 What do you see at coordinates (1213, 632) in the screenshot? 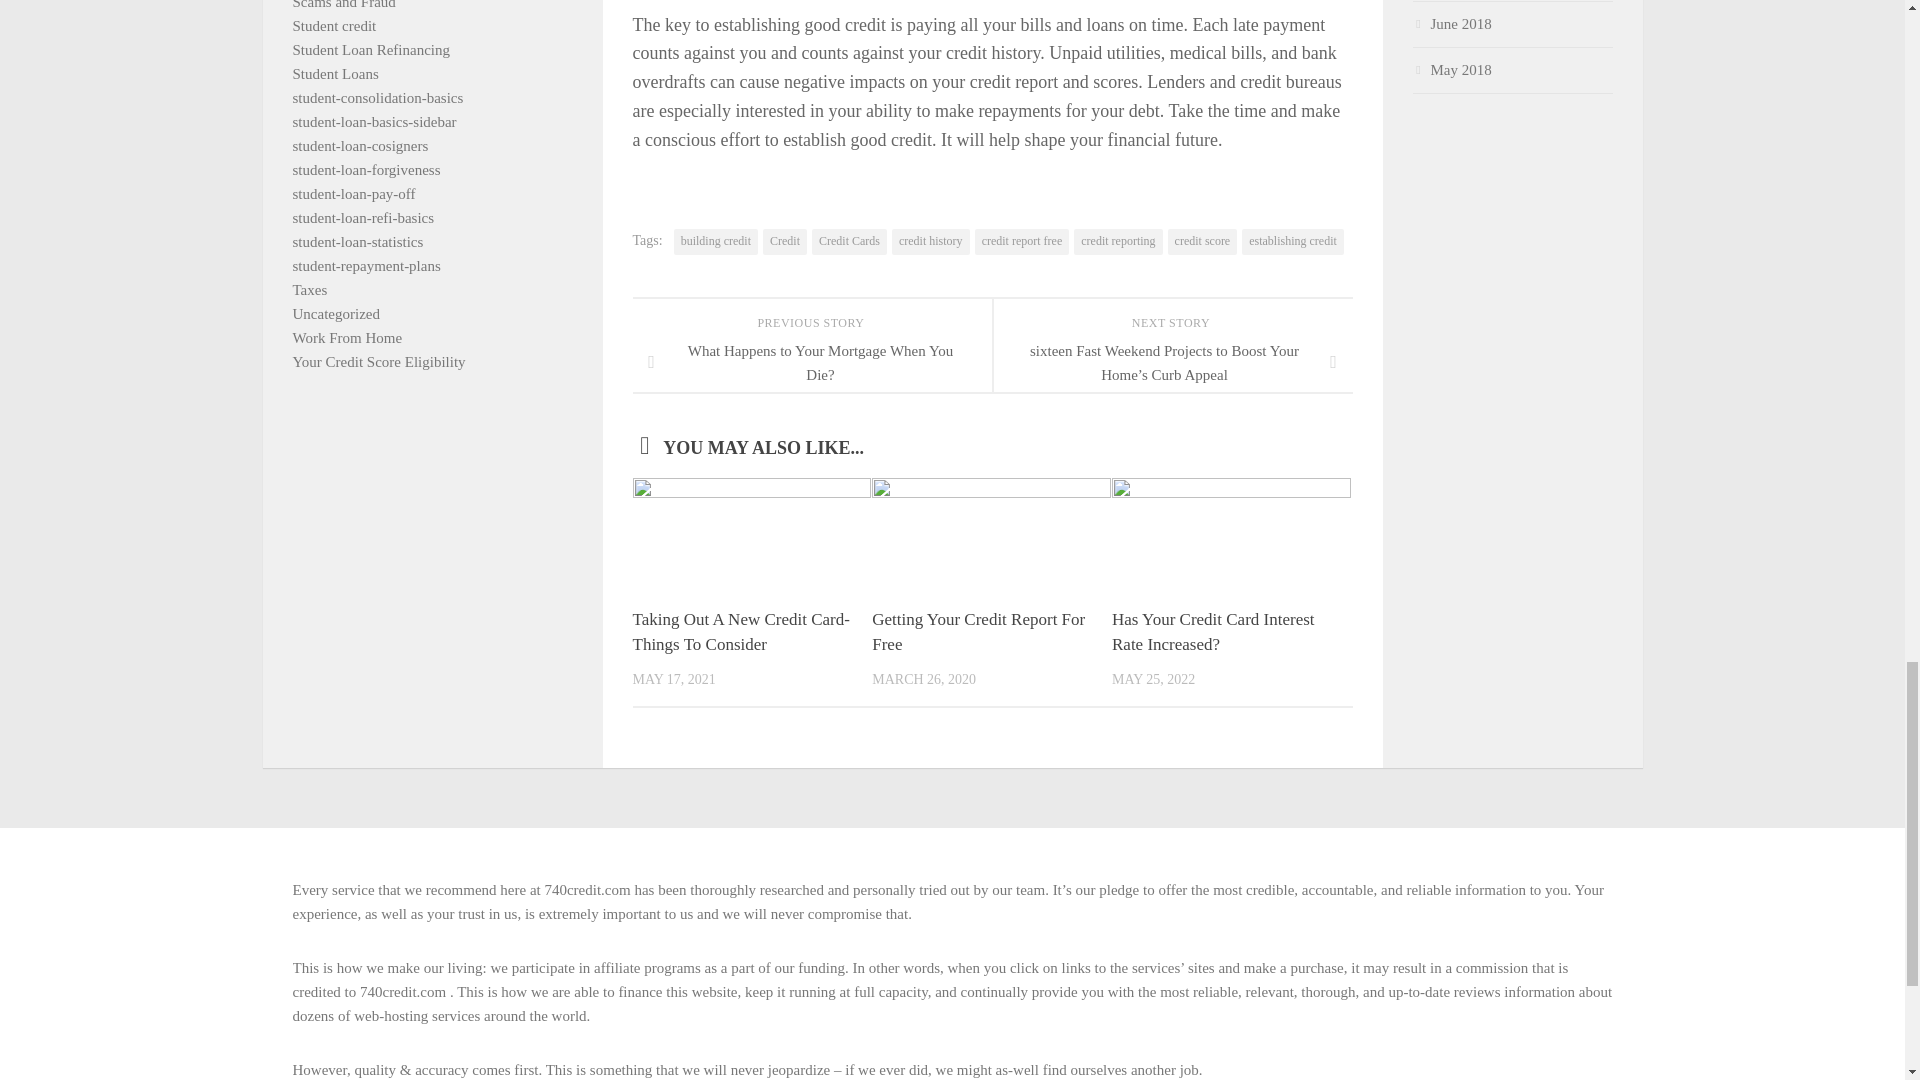
I see `Has Your Credit Card Interest Rate Increased?` at bounding box center [1213, 632].